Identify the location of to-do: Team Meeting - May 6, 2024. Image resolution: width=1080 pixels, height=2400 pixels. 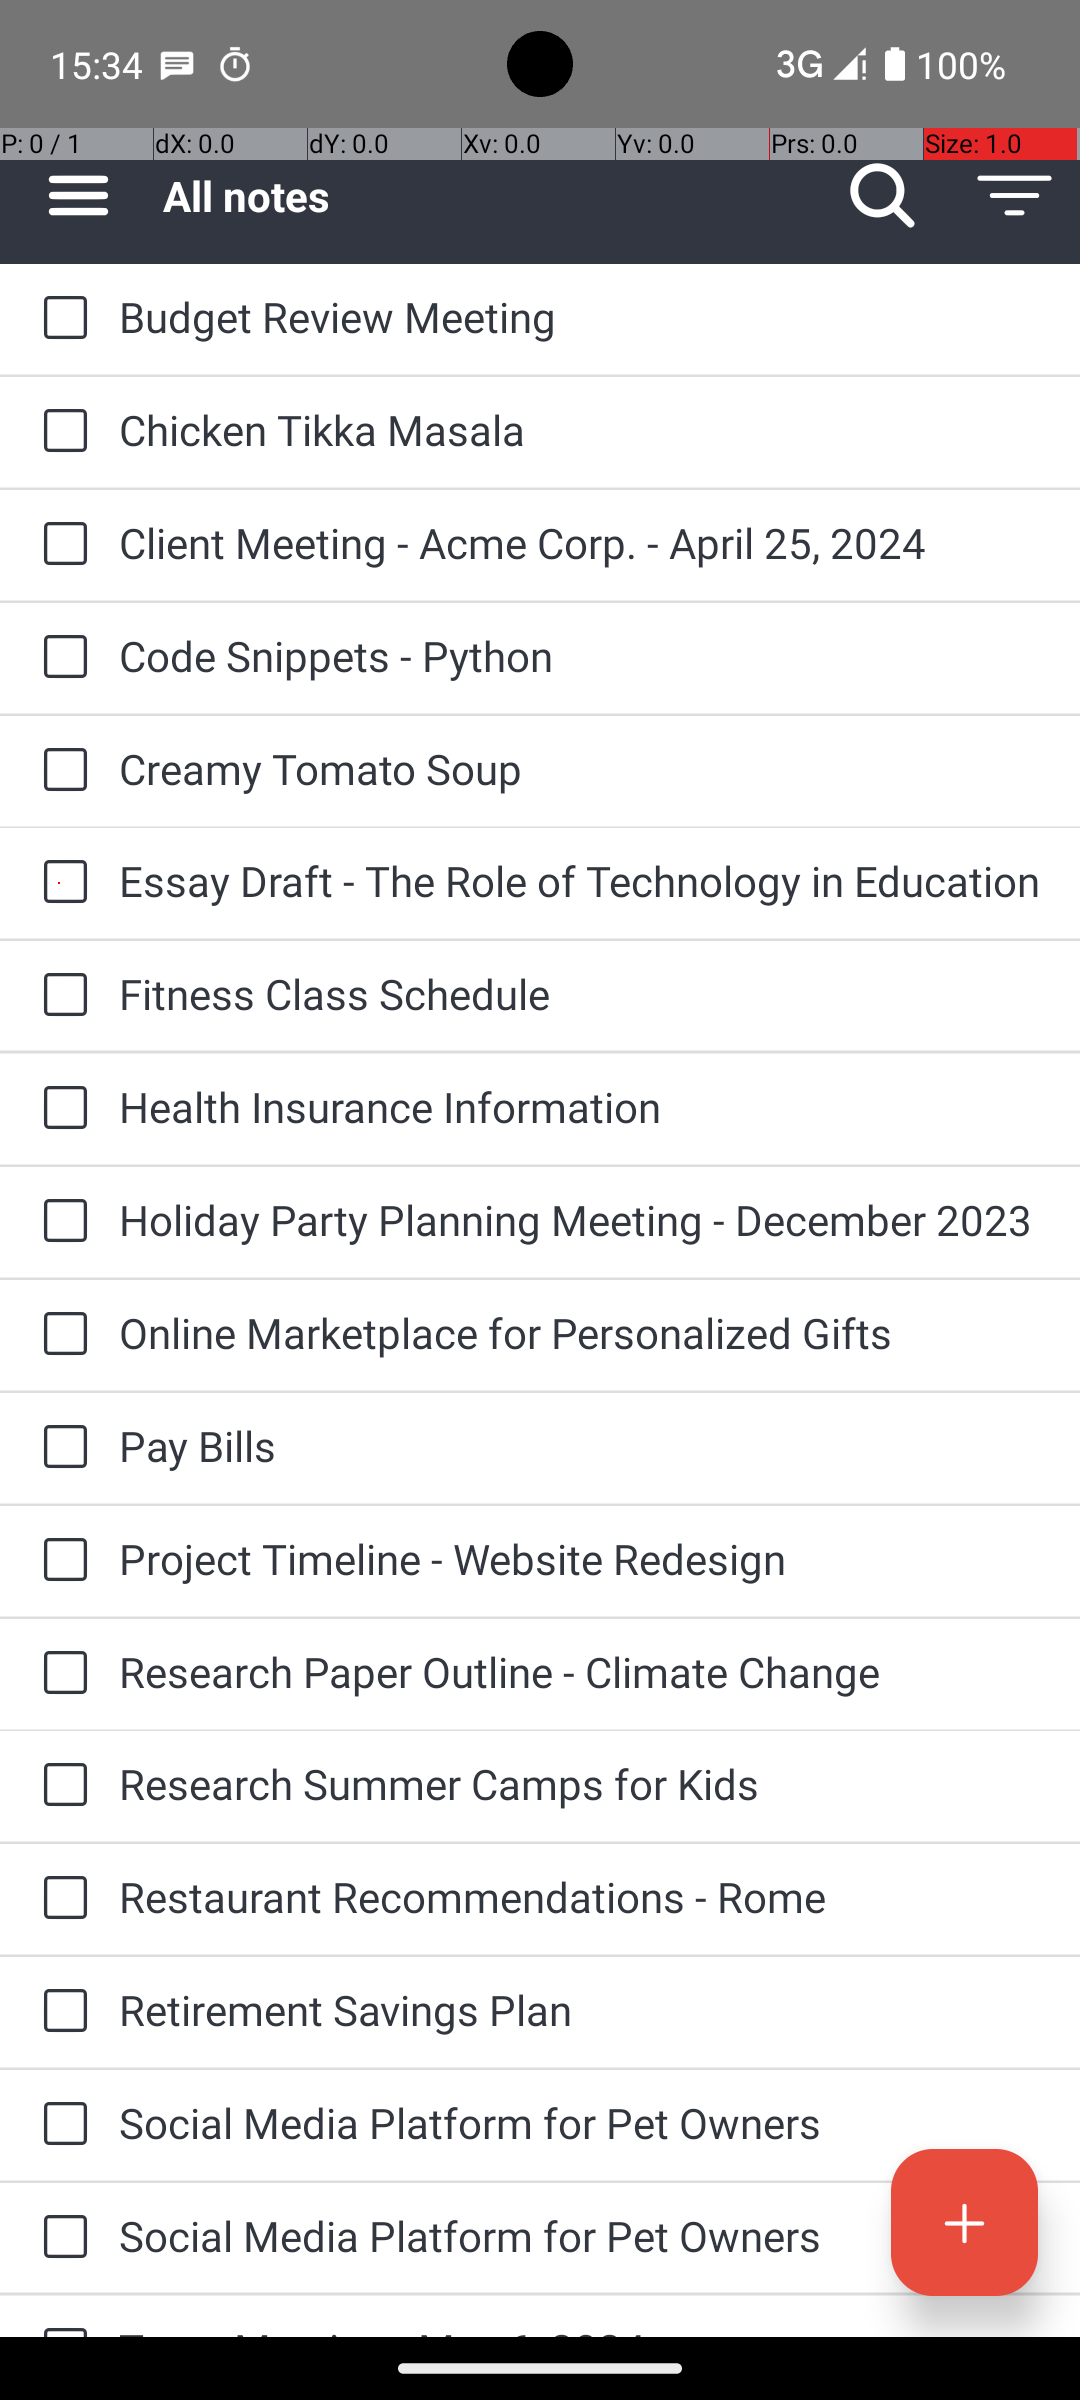
(60, 2316).